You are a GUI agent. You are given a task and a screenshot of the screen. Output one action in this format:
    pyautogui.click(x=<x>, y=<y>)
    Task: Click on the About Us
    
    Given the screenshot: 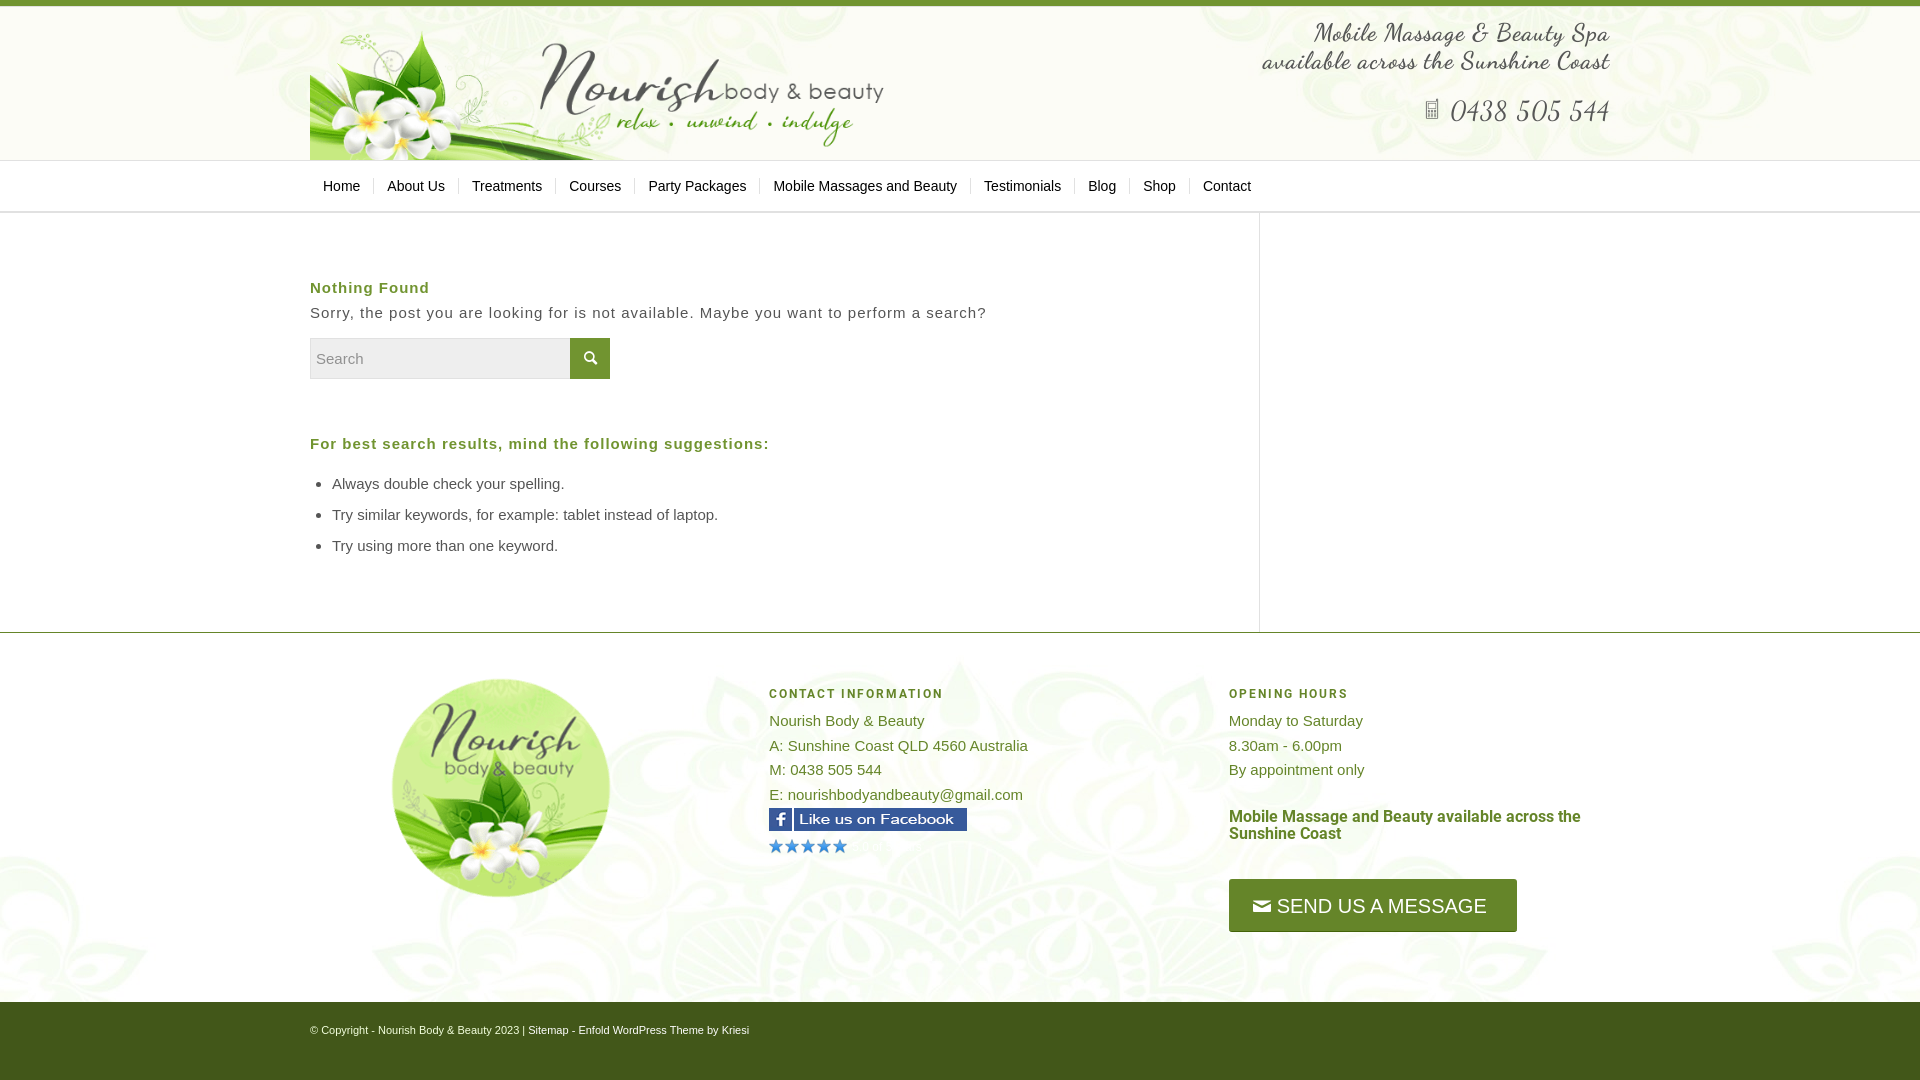 What is the action you would take?
    pyautogui.click(x=416, y=186)
    